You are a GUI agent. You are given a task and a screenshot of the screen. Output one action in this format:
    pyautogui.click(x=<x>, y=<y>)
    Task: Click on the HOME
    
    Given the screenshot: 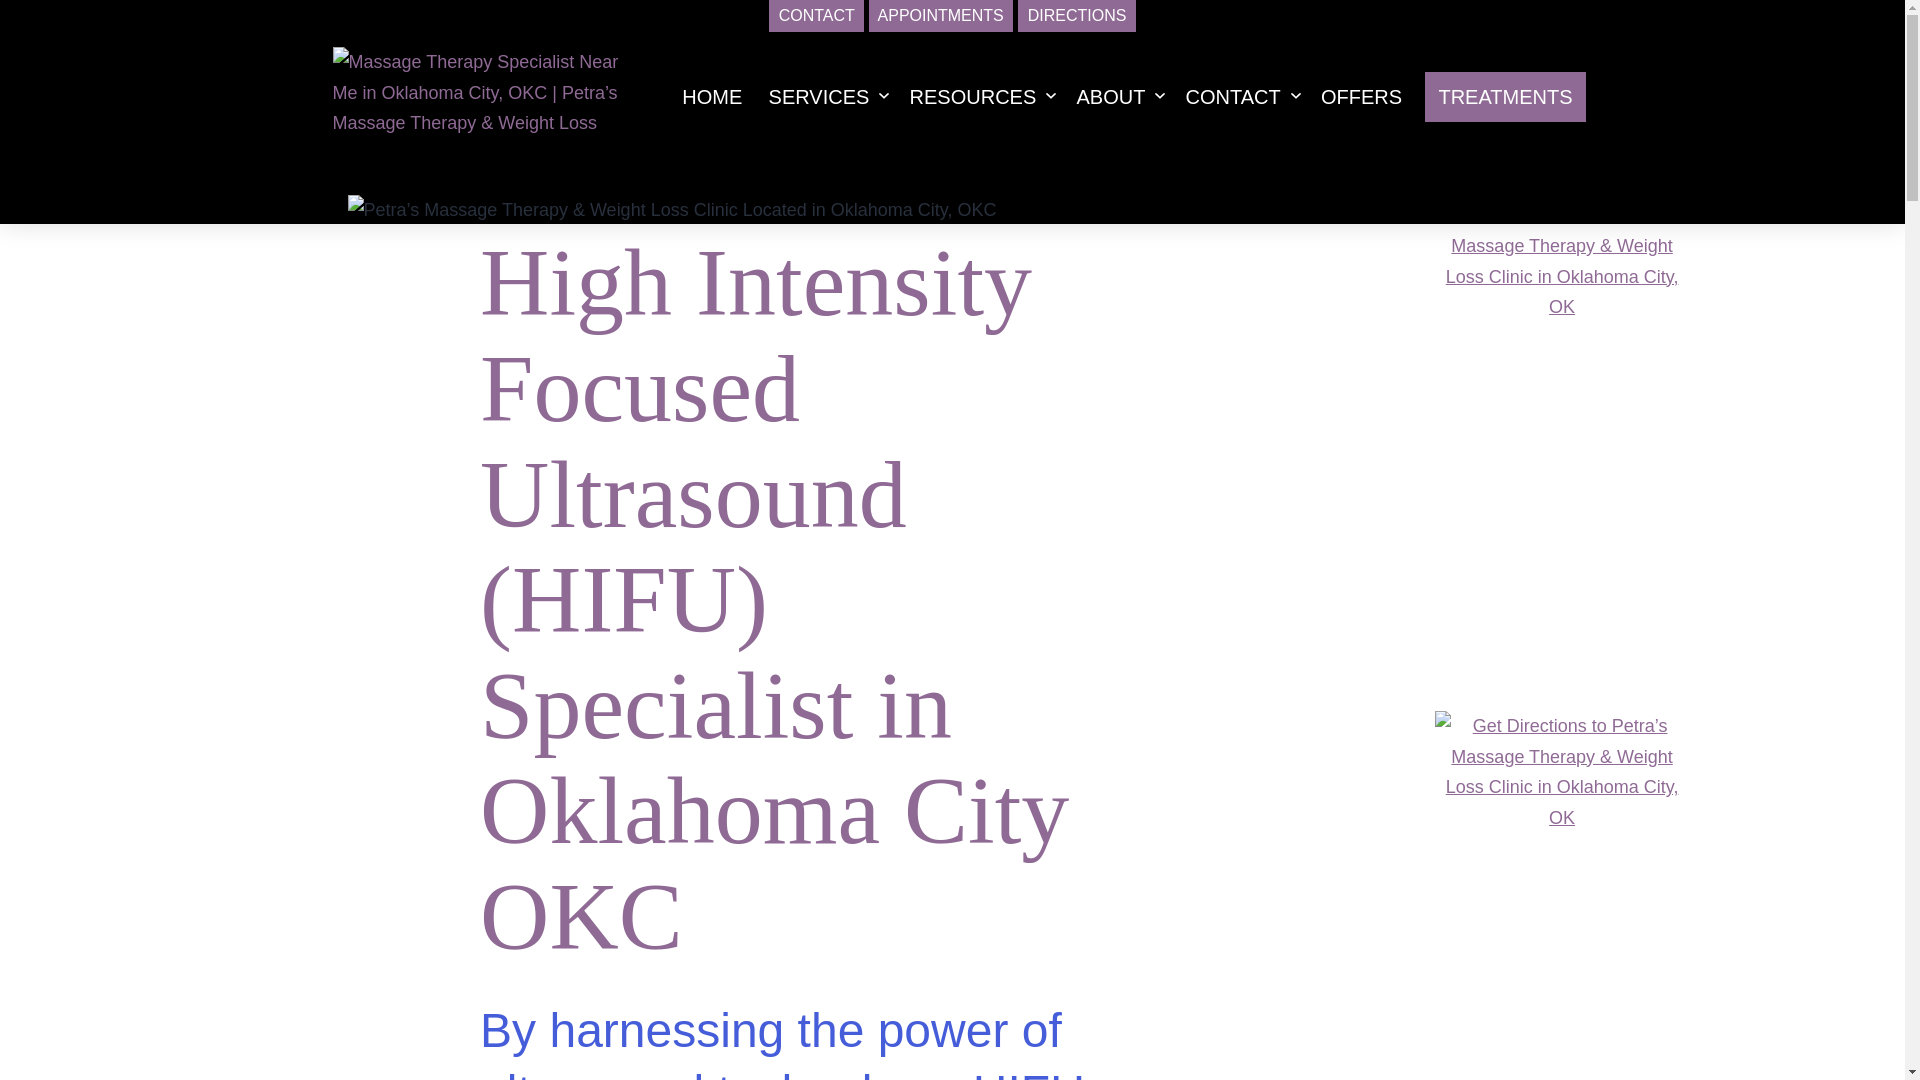 What is the action you would take?
    pyautogui.click(x=711, y=96)
    